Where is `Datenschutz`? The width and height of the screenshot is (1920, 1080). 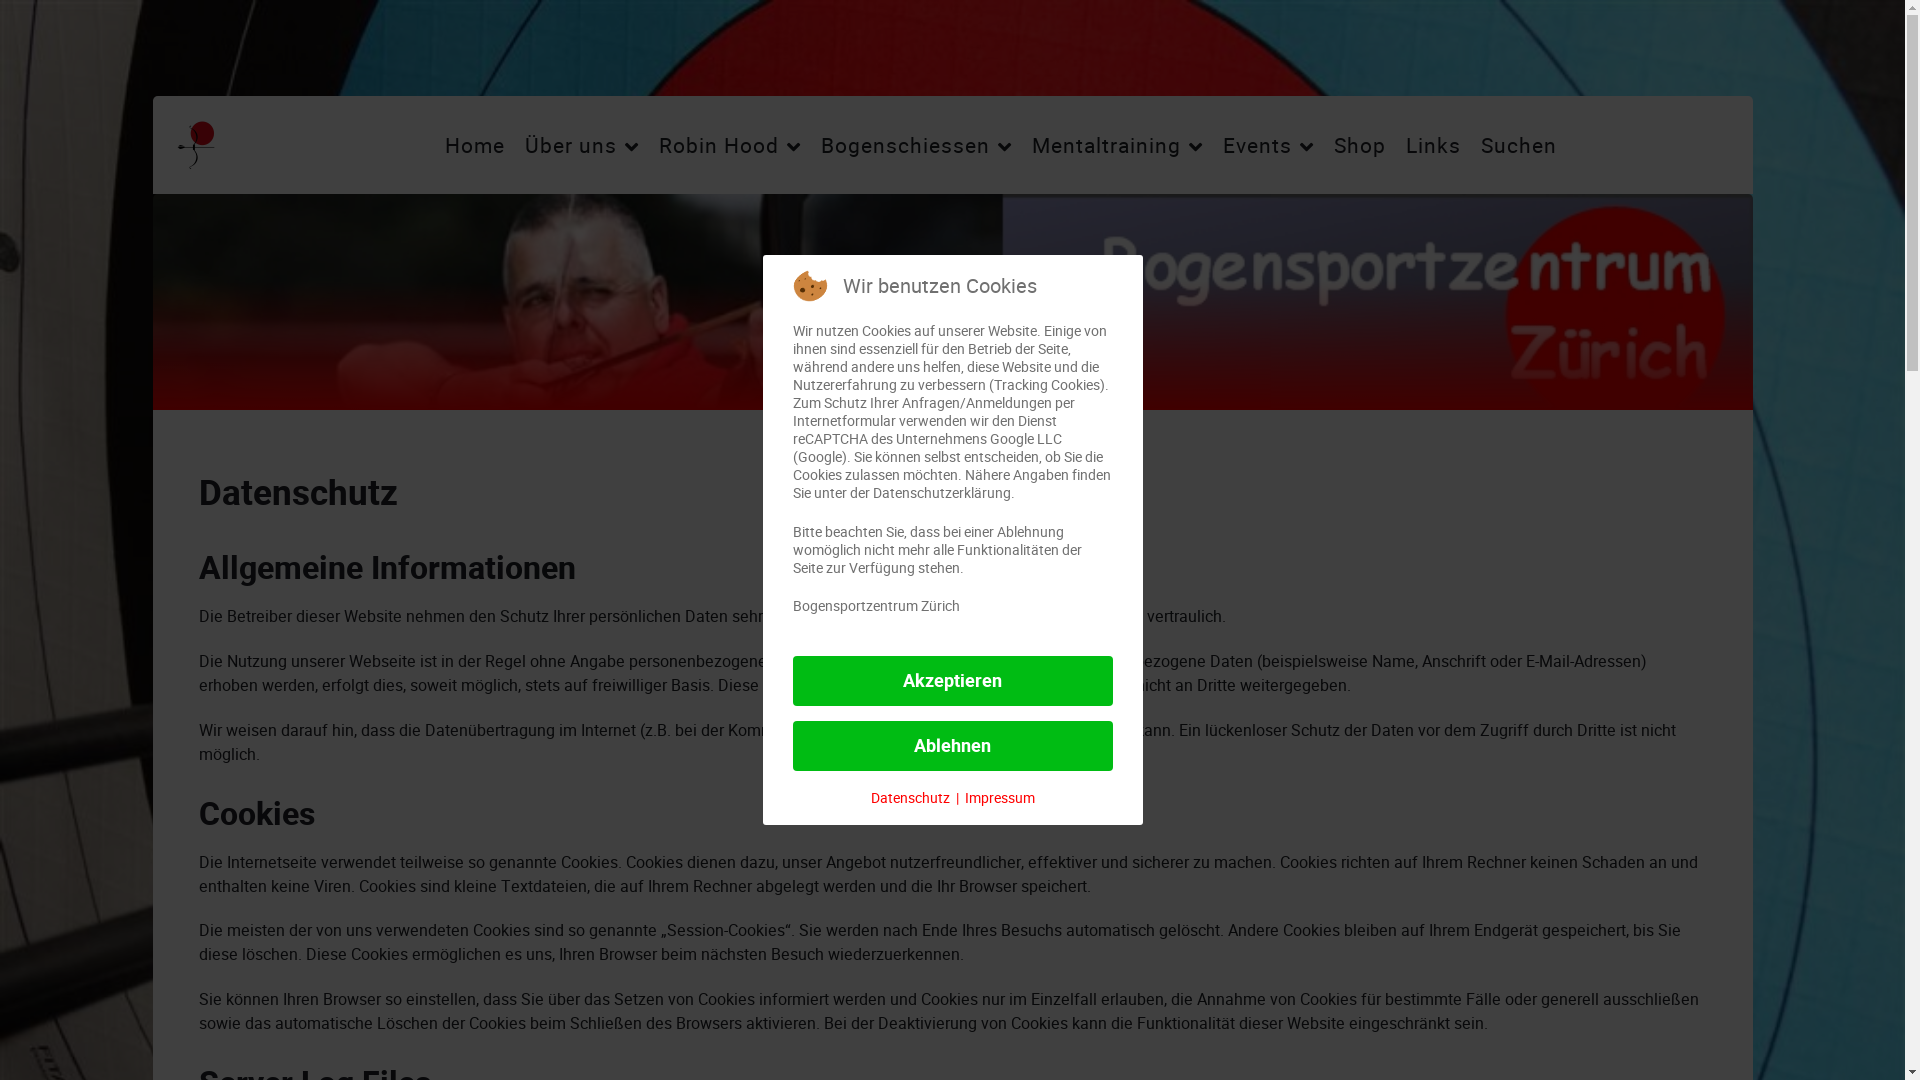
Datenschutz is located at coordinates (910, 798).